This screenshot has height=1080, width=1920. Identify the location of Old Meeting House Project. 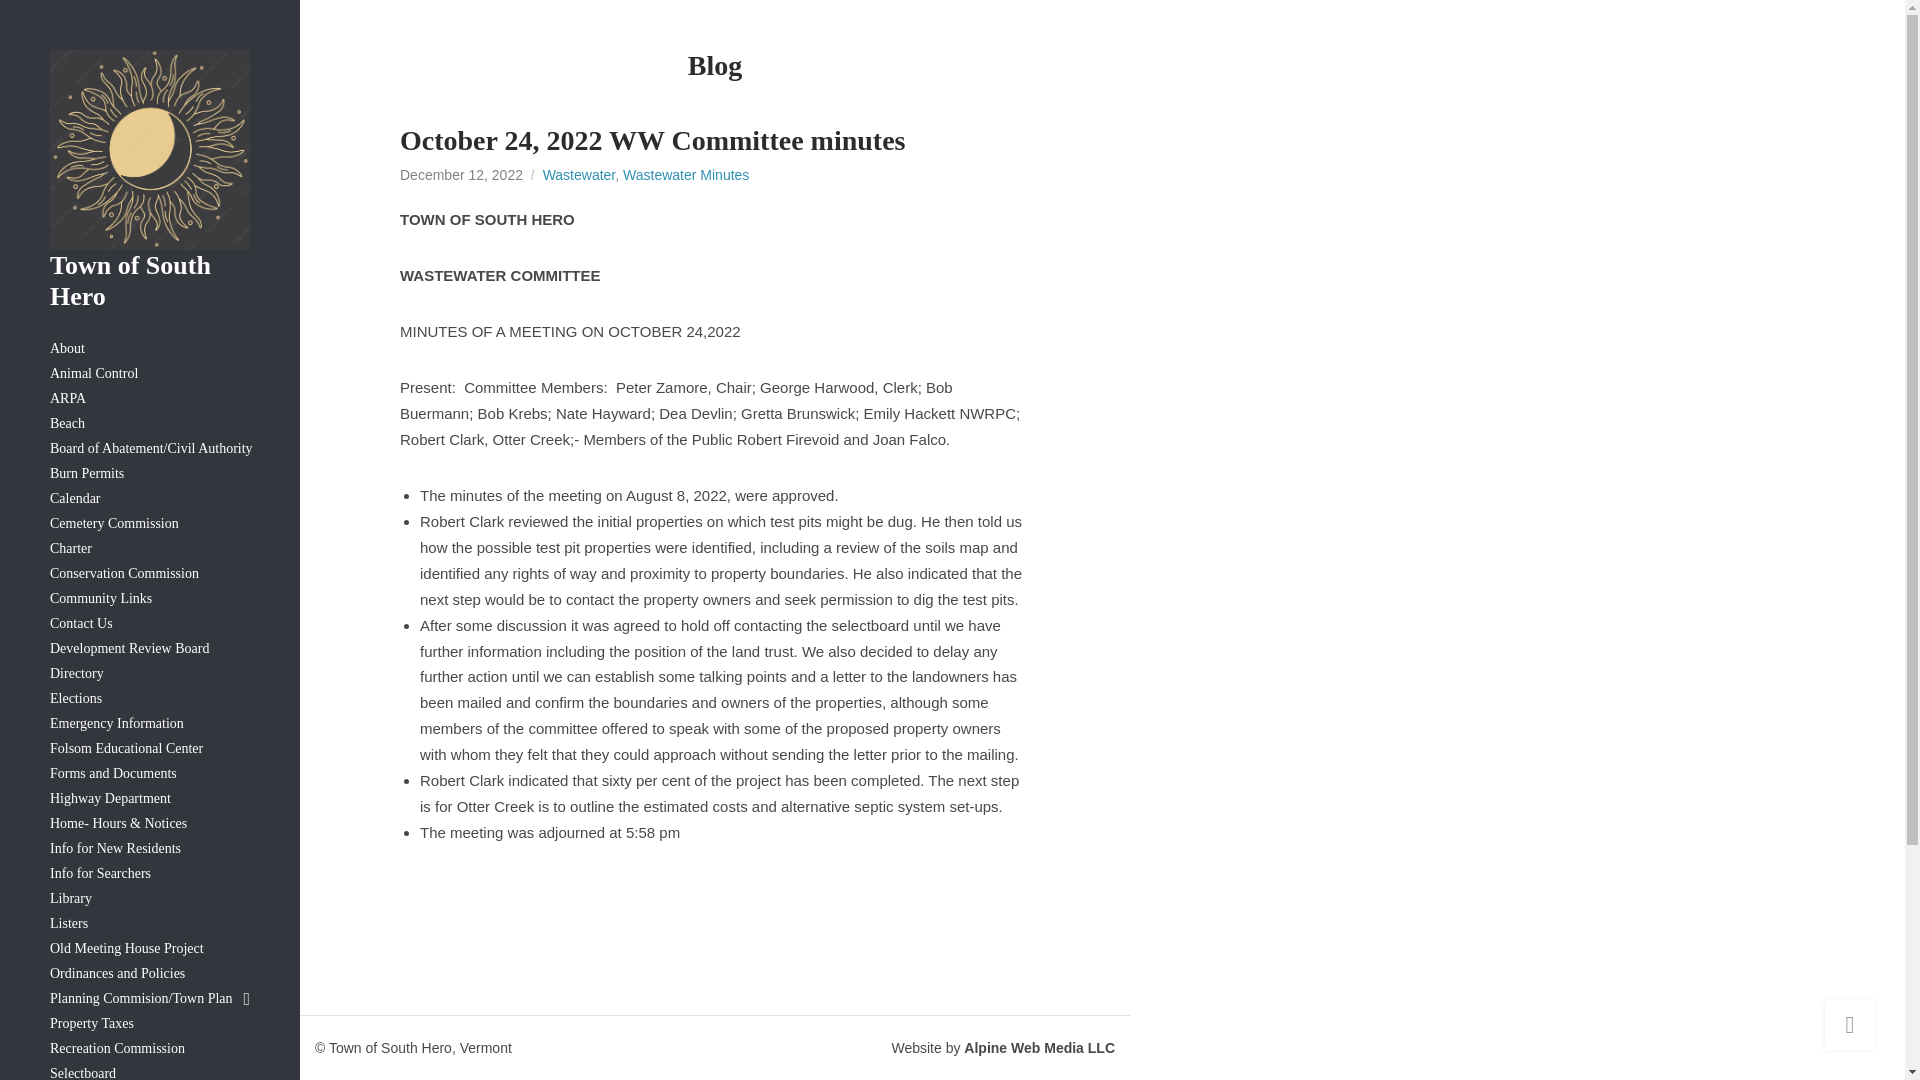
(149, 950).